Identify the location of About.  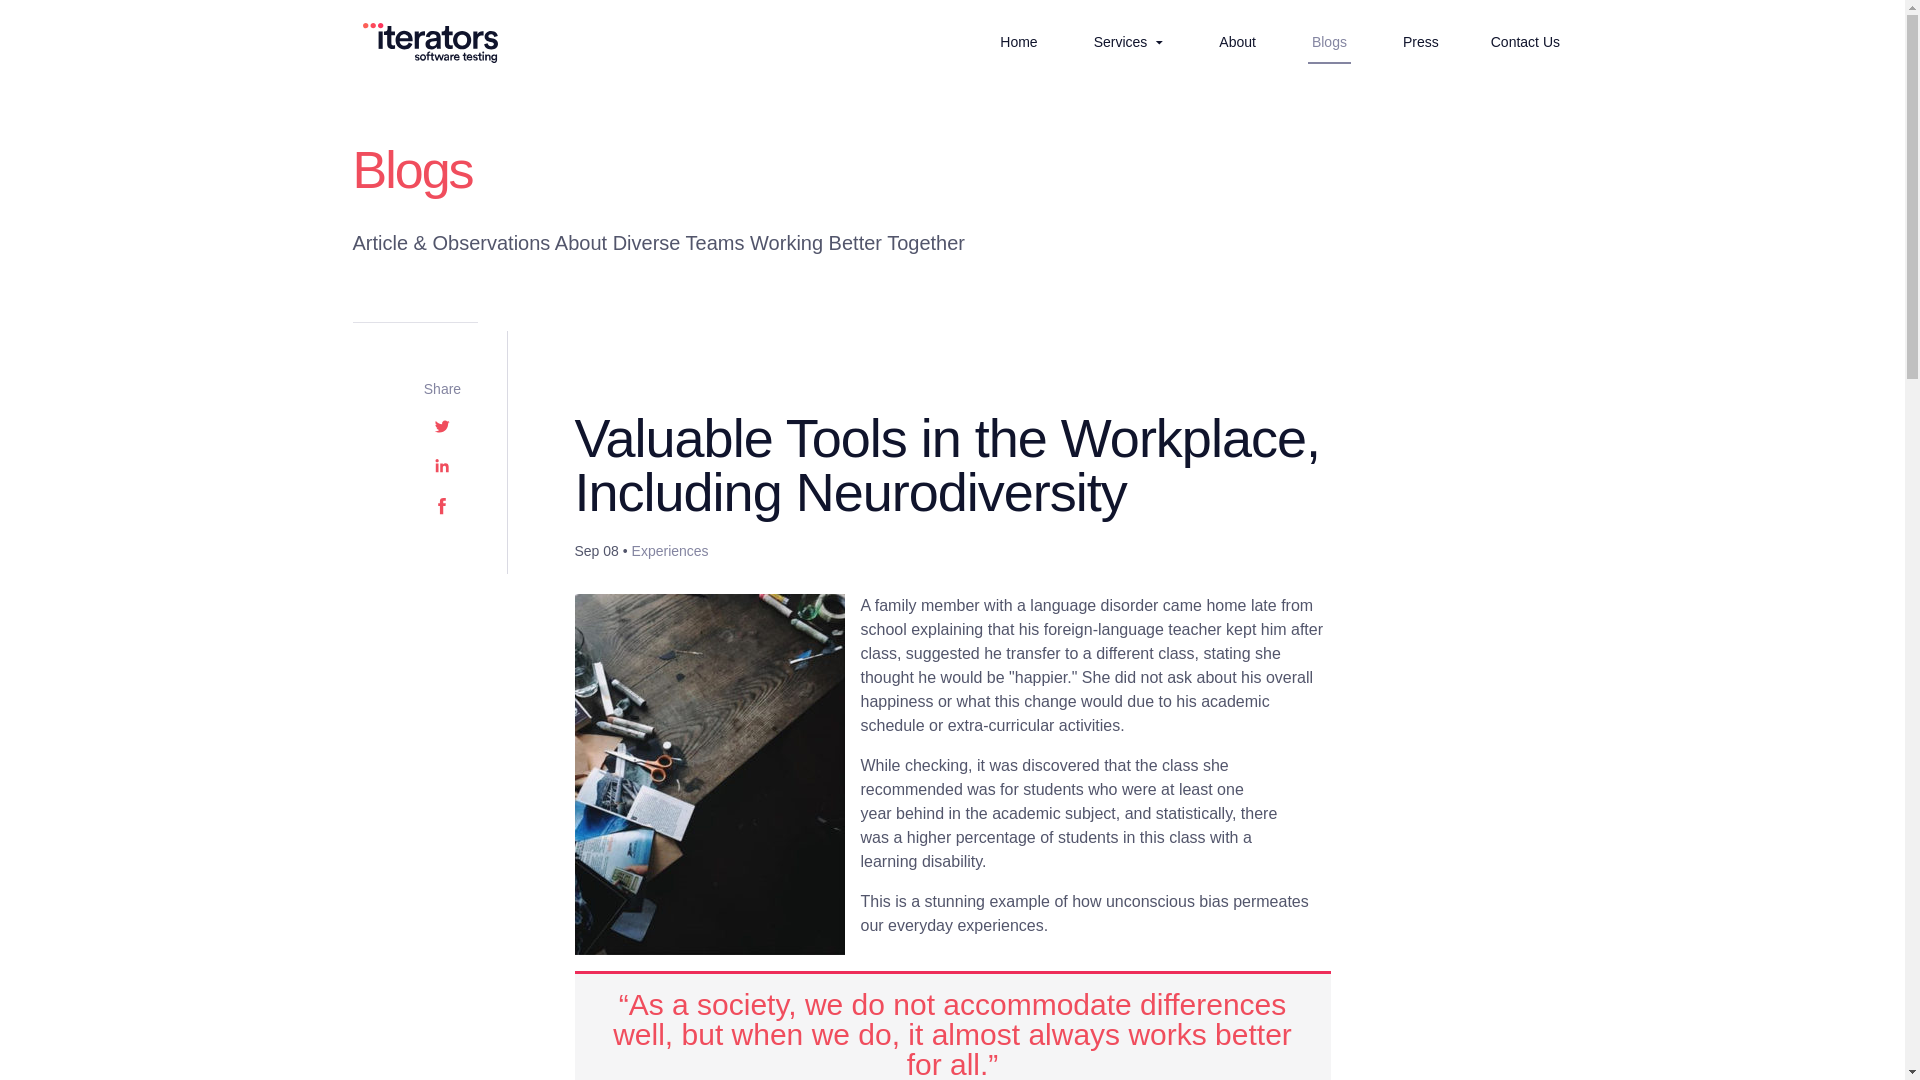
(1237, 41).